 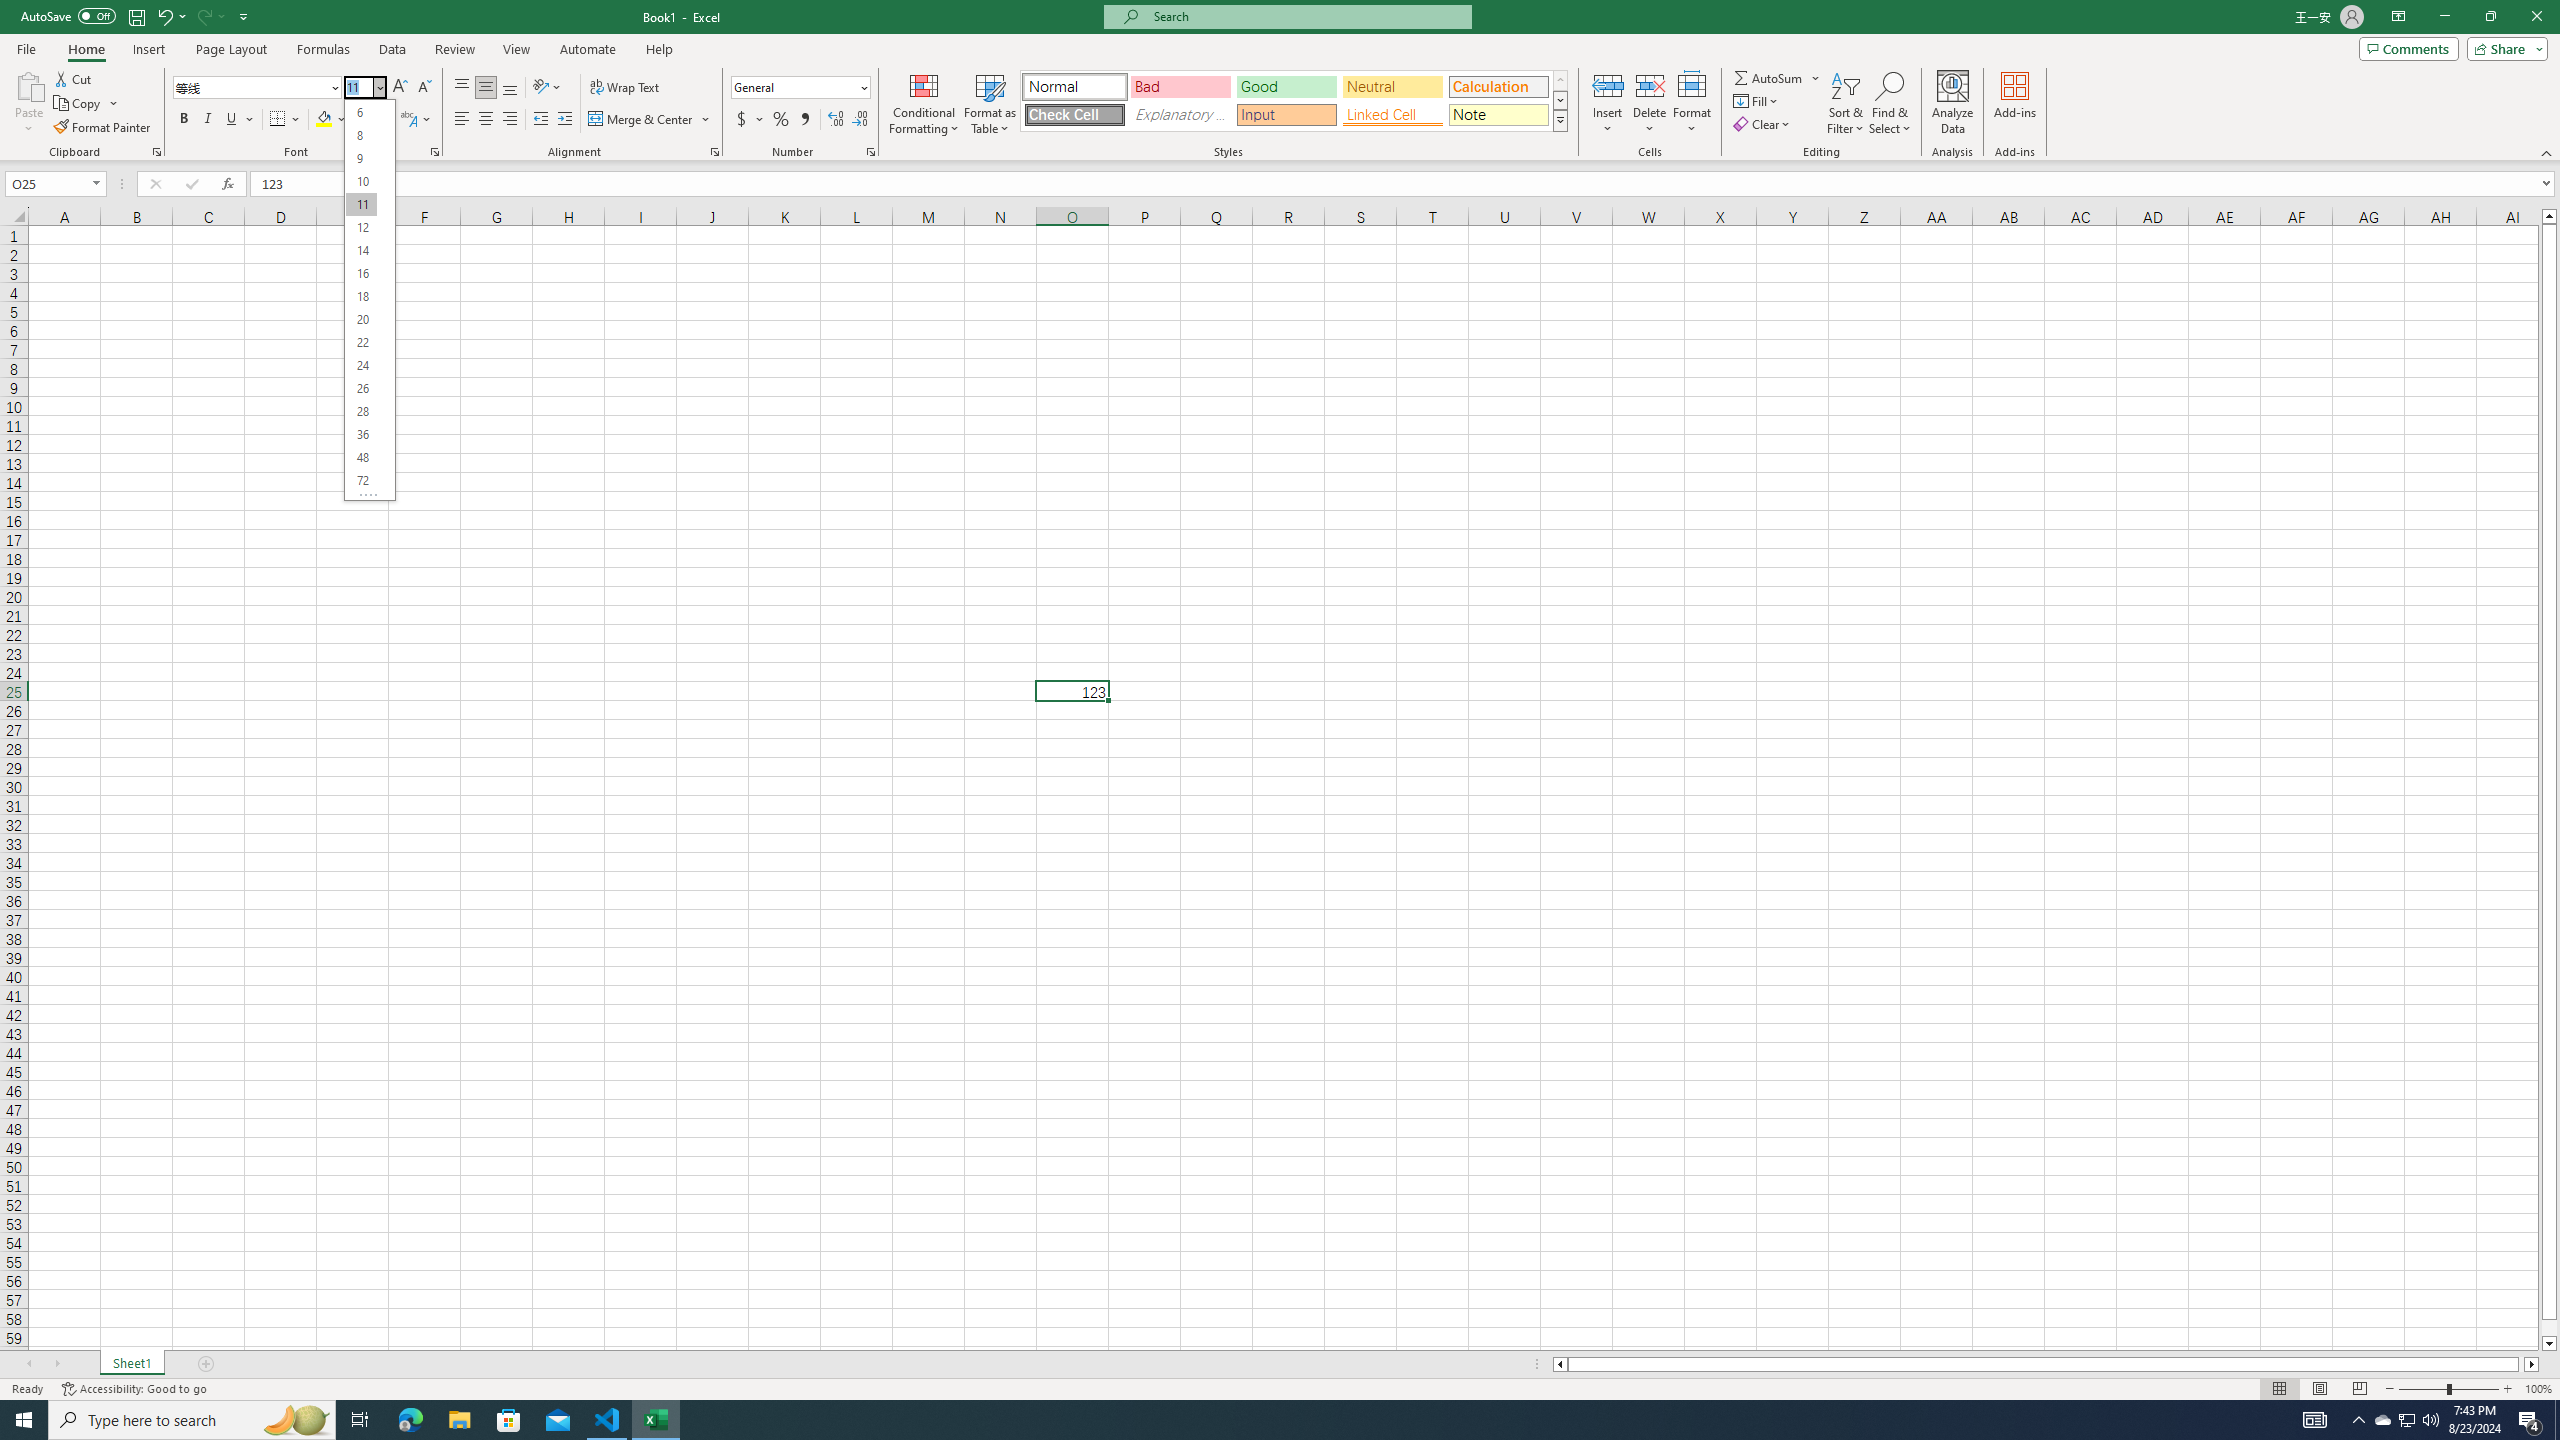 I want to click on Underline, so click(x=239, y=120).